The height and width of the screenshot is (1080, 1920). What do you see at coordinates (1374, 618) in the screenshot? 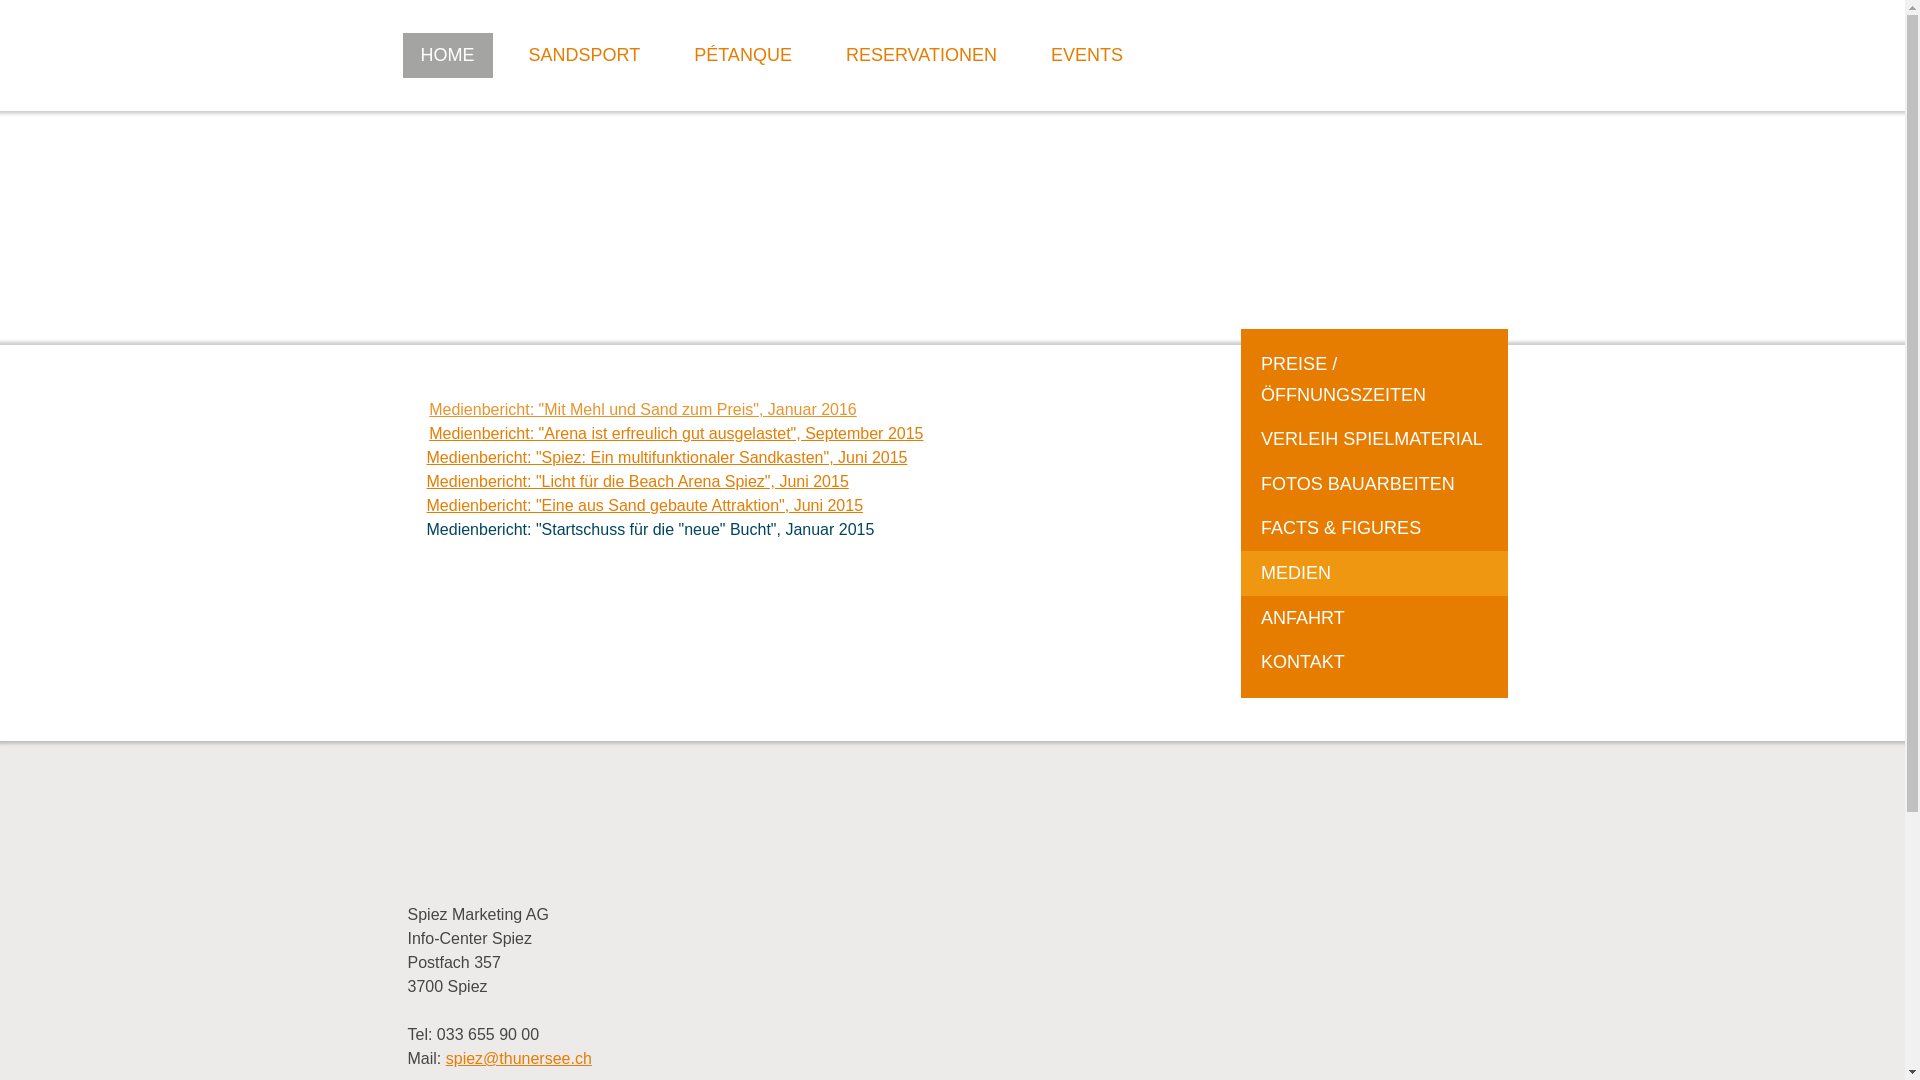
I see `ANFAHRT` at bounding box center [1374, 618].